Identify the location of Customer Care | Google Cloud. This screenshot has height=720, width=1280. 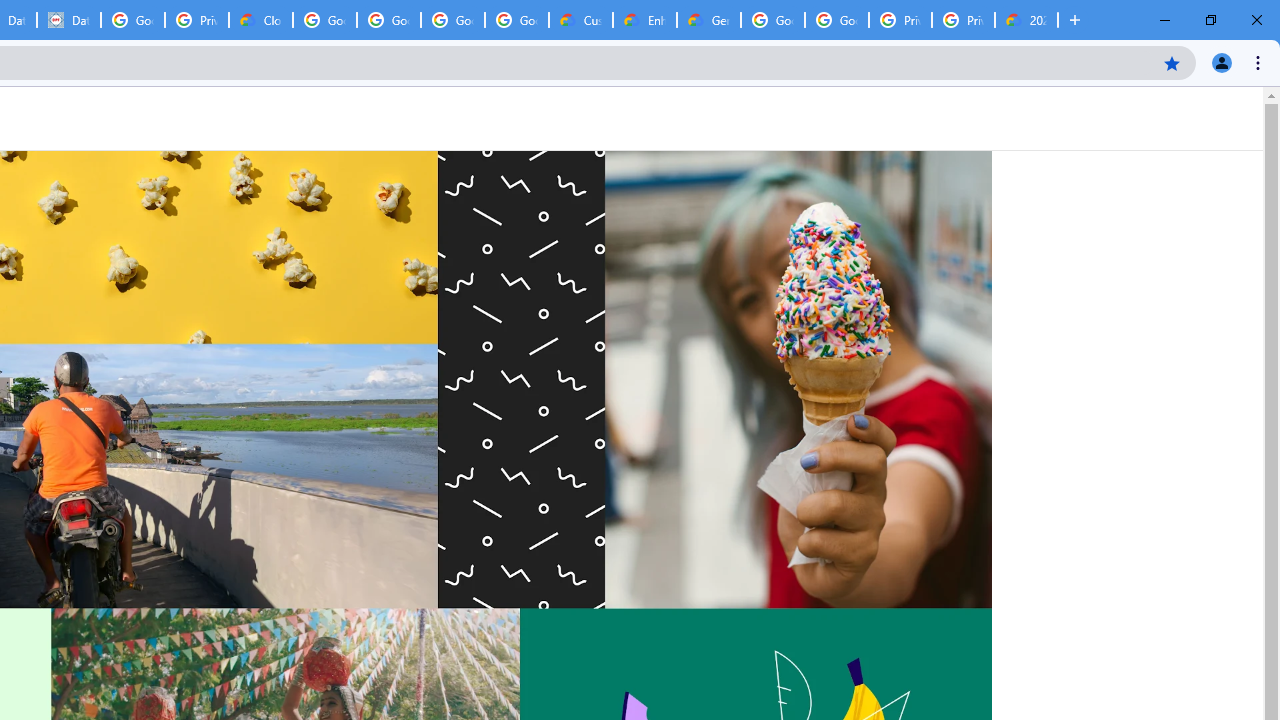
(581, 20).